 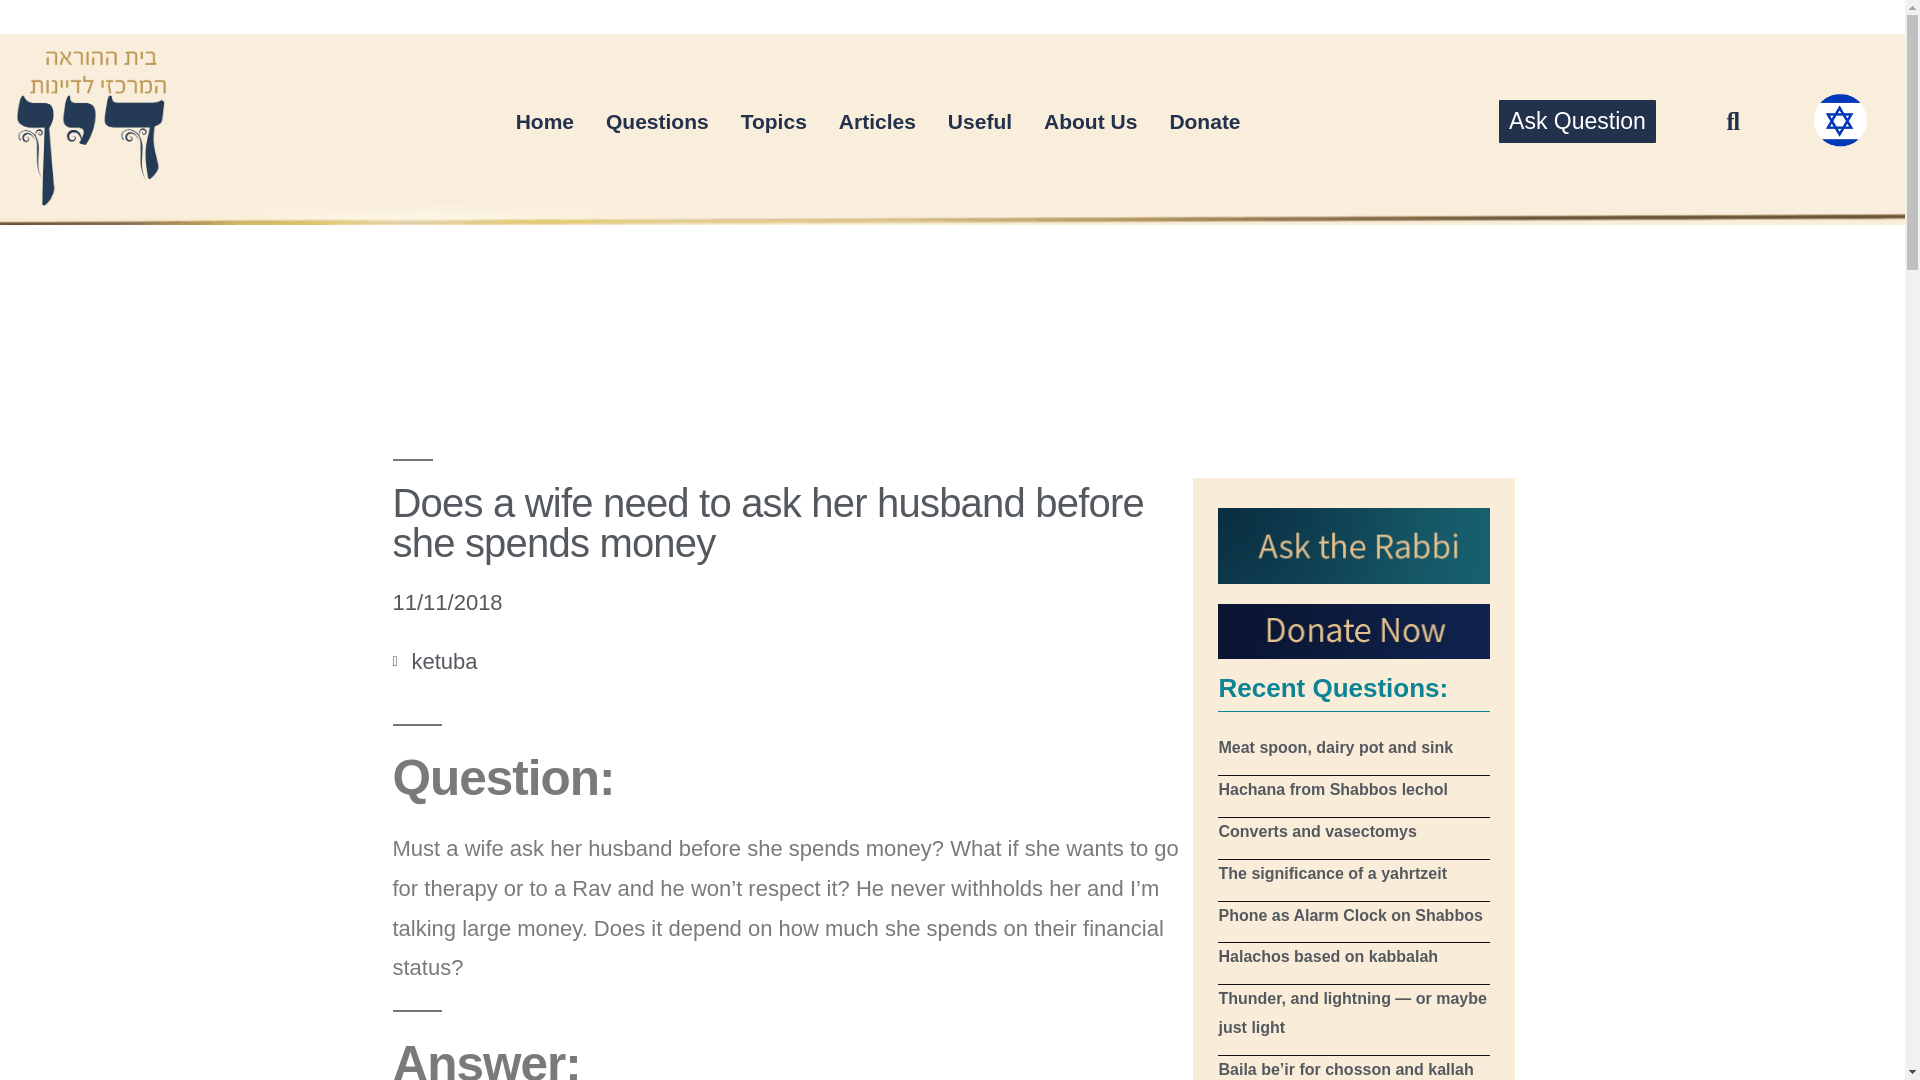 What do you see at coordinates (445, 661) in the screenshot?
I see `ketuba` at bounding box center [445, 661].